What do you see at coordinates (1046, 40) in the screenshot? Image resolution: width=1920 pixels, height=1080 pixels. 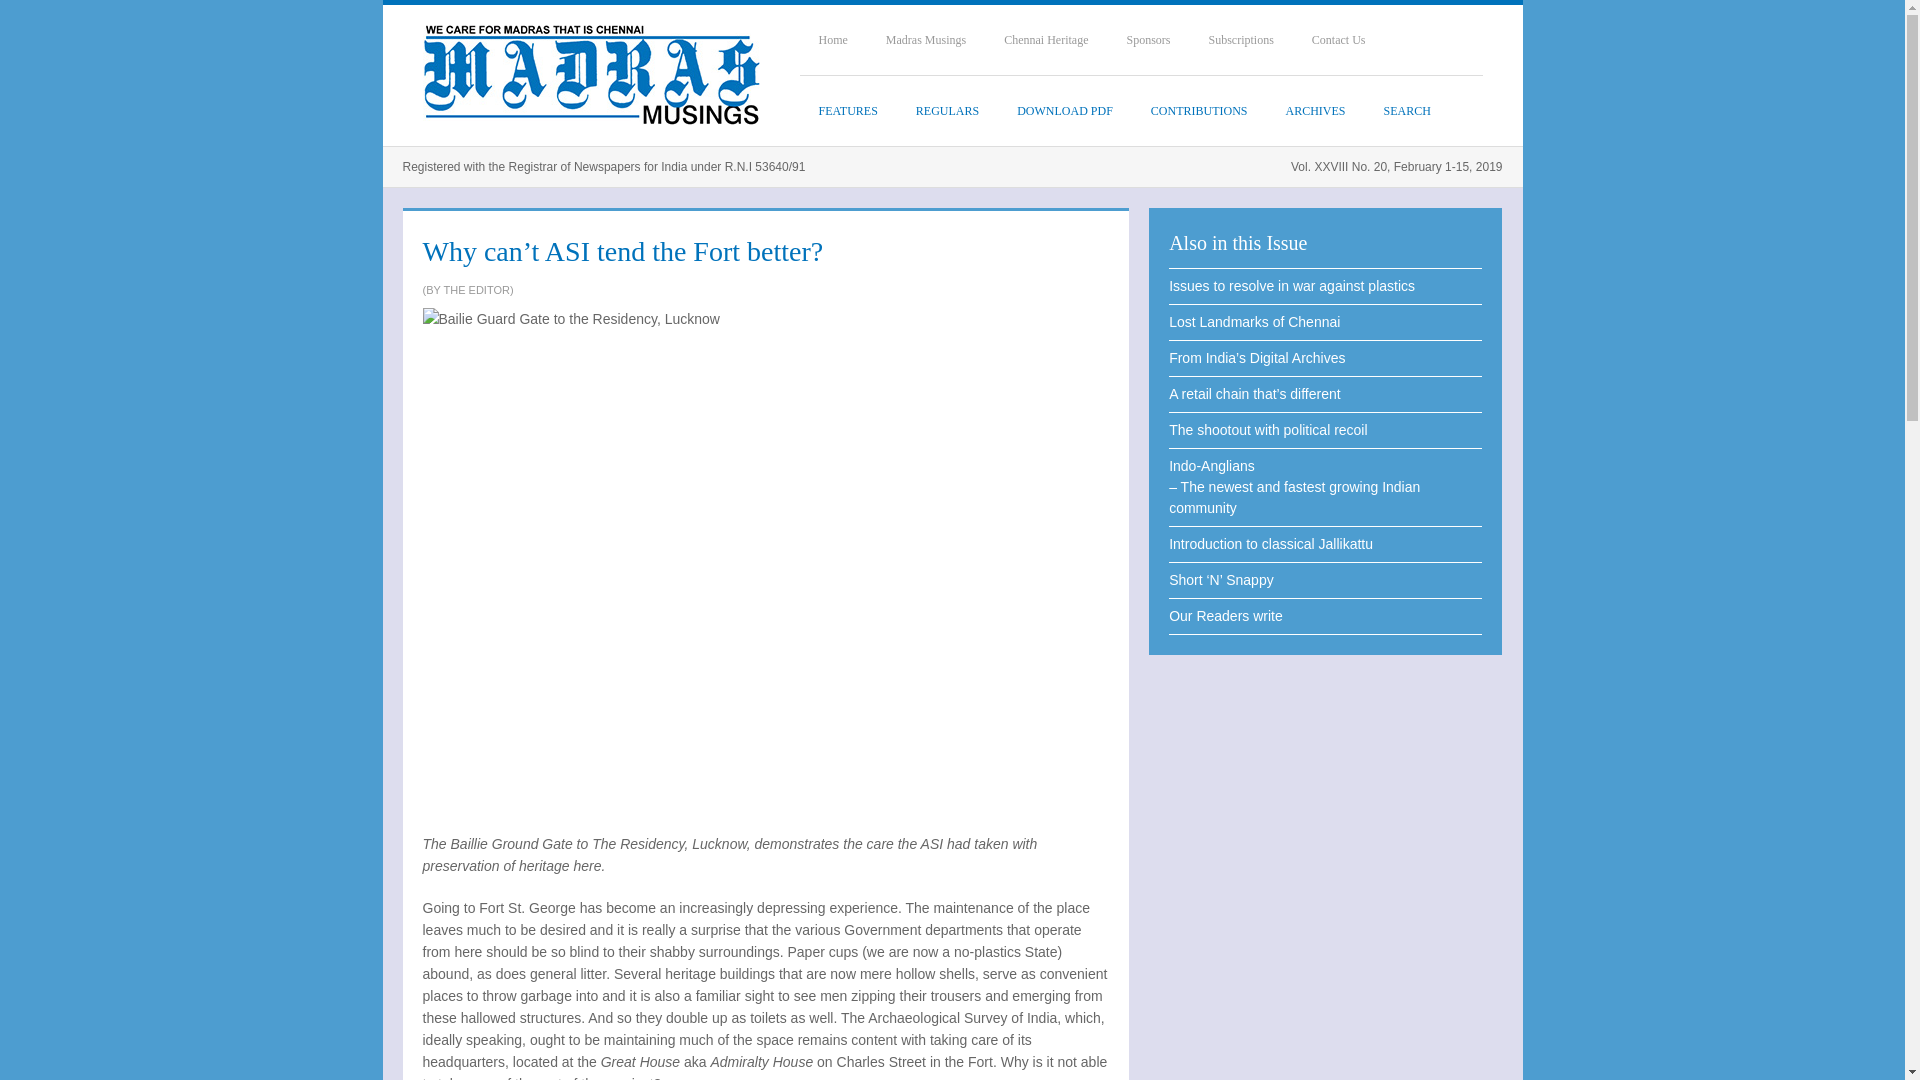 I see `Chennai Heritage` at bounding box center [1046, 40].